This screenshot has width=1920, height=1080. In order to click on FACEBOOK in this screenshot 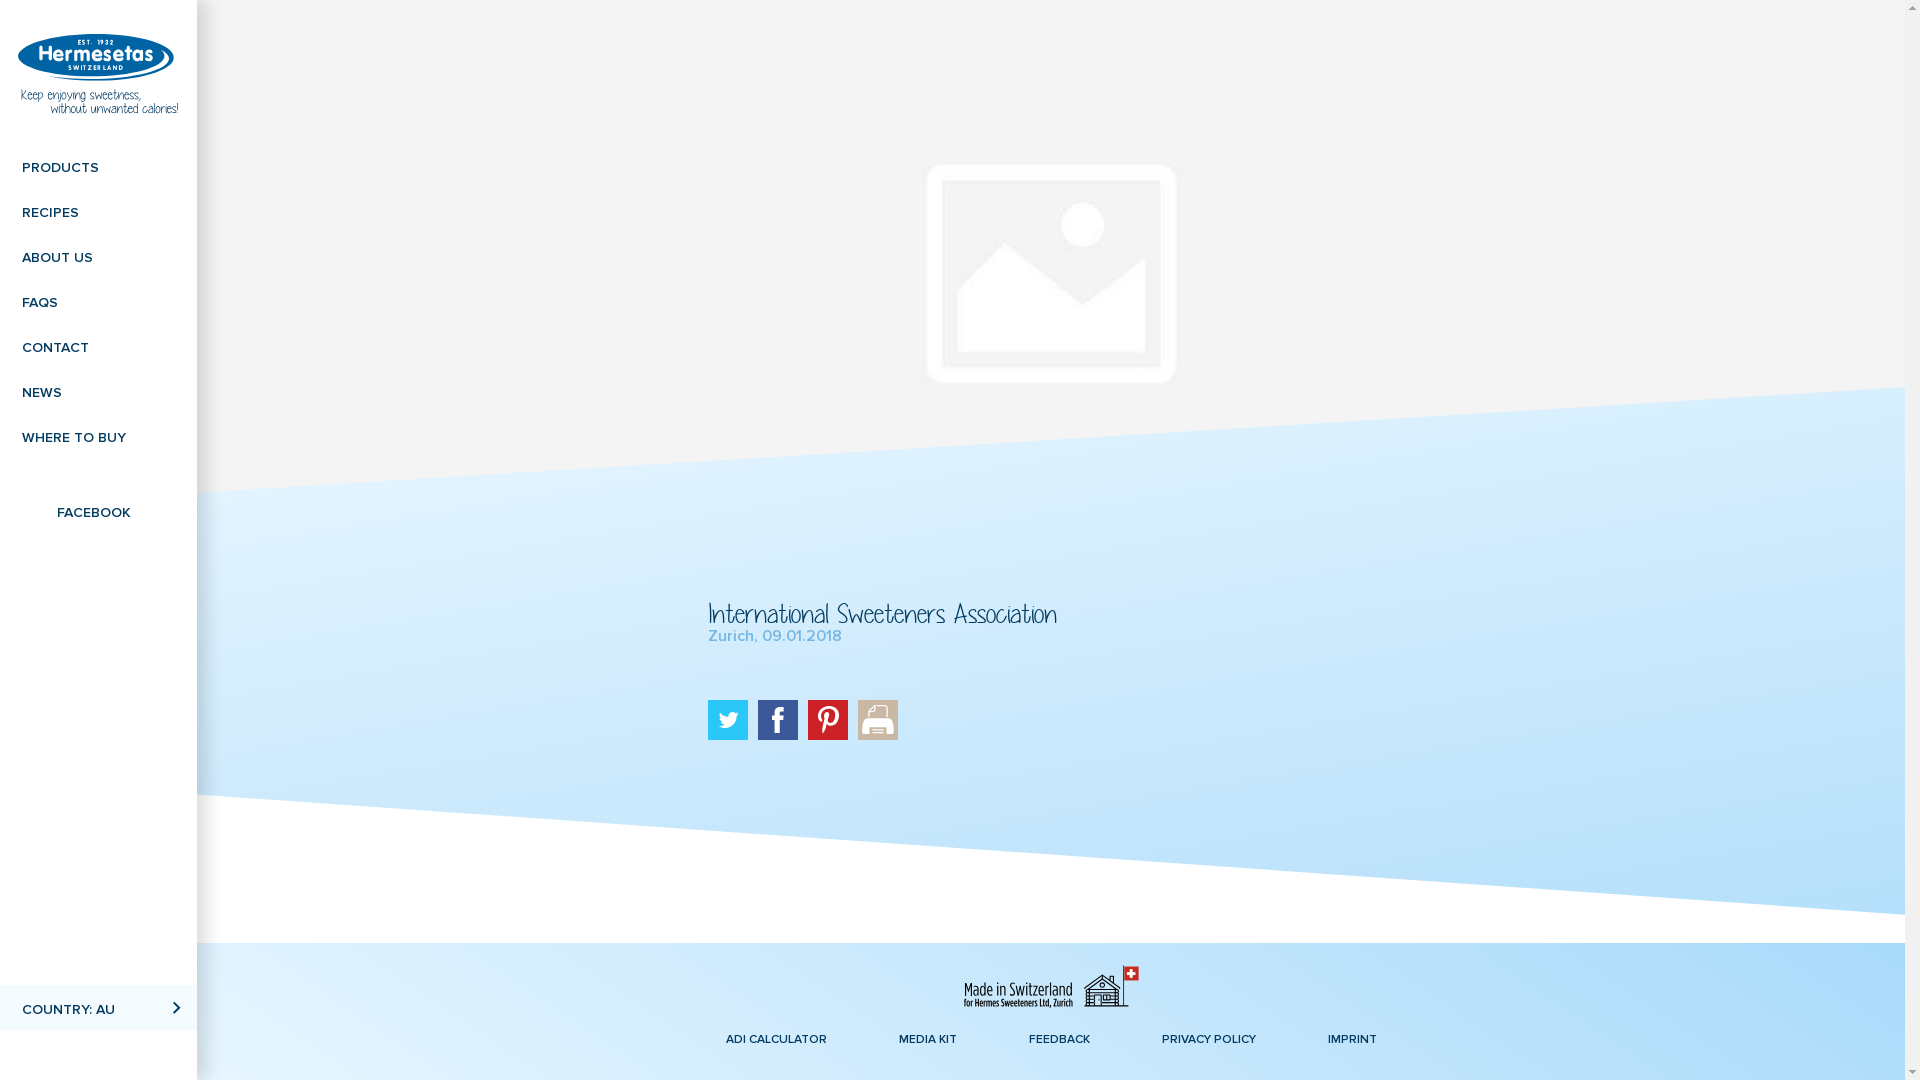, I will do `click(98, 510)`.